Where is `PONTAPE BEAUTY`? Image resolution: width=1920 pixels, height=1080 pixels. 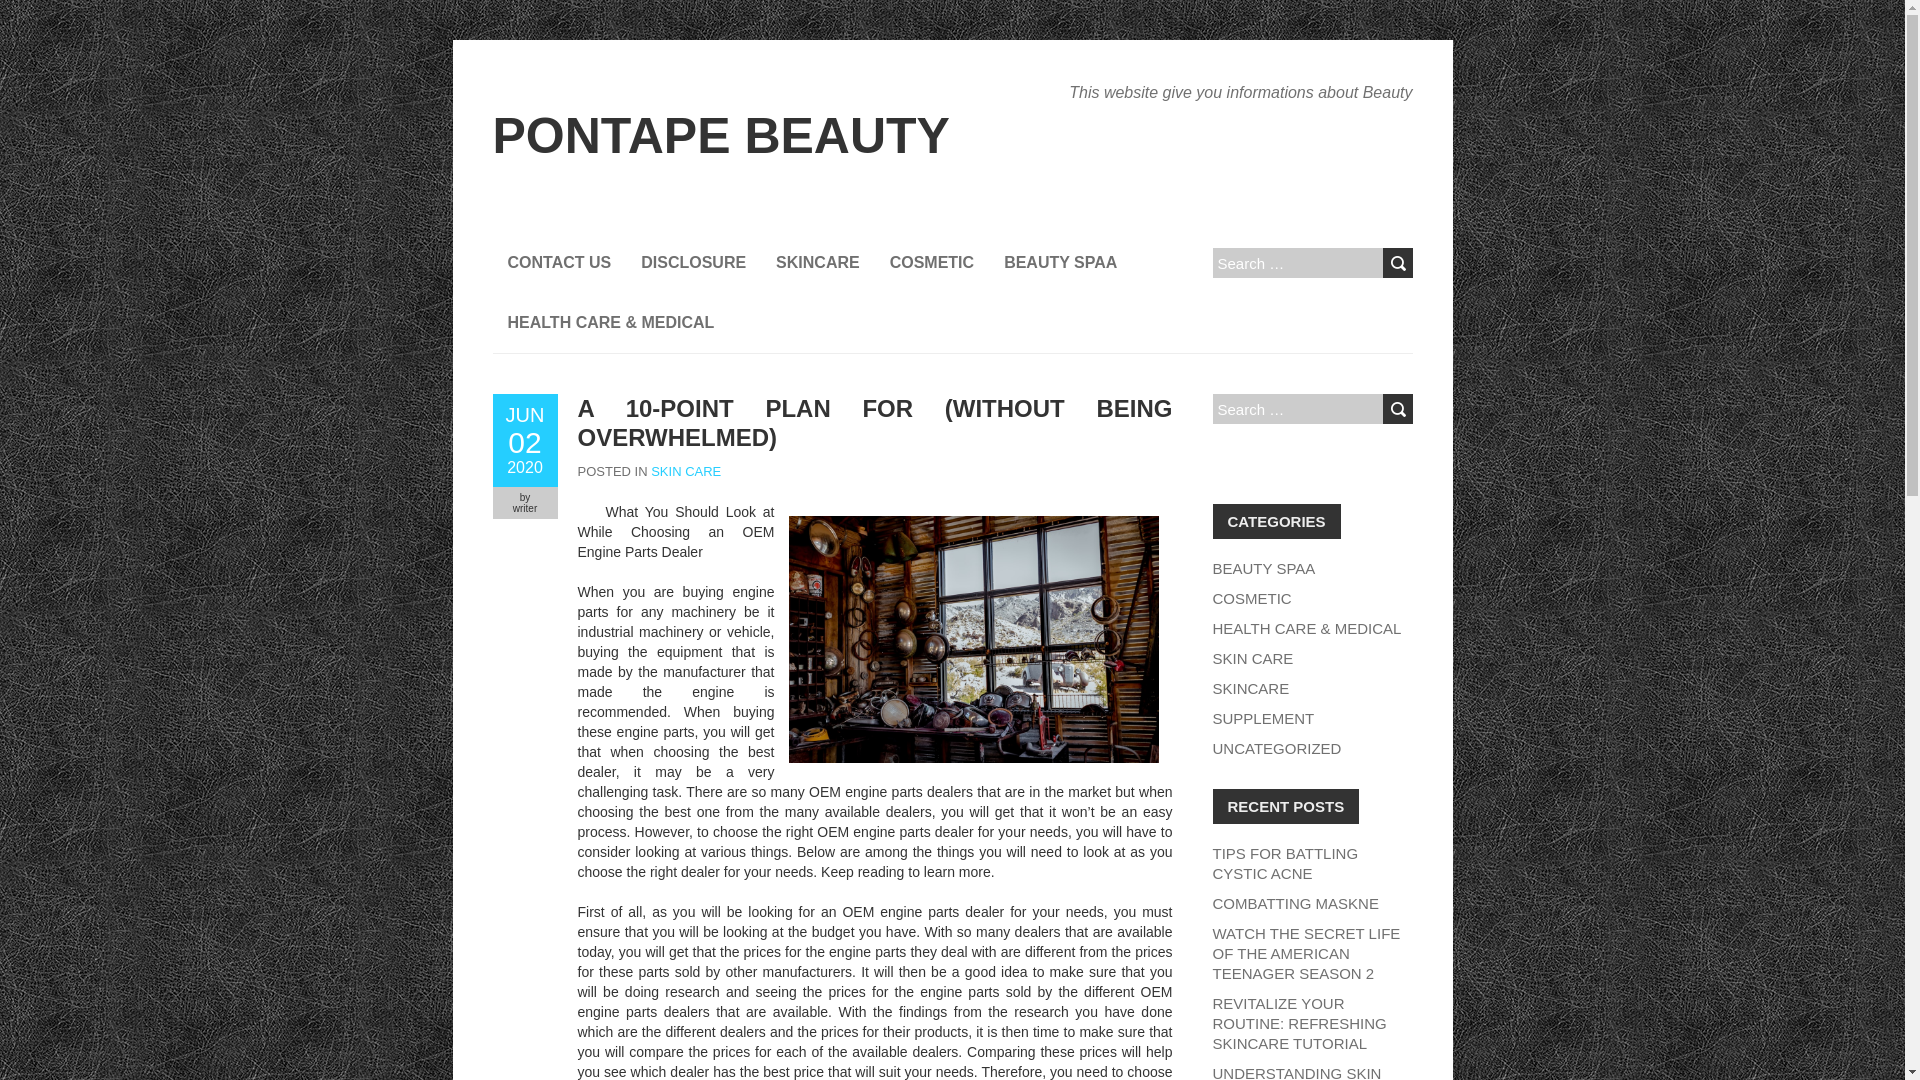 PONTAPE BEAUTY is located at coordinates (1396, 262).